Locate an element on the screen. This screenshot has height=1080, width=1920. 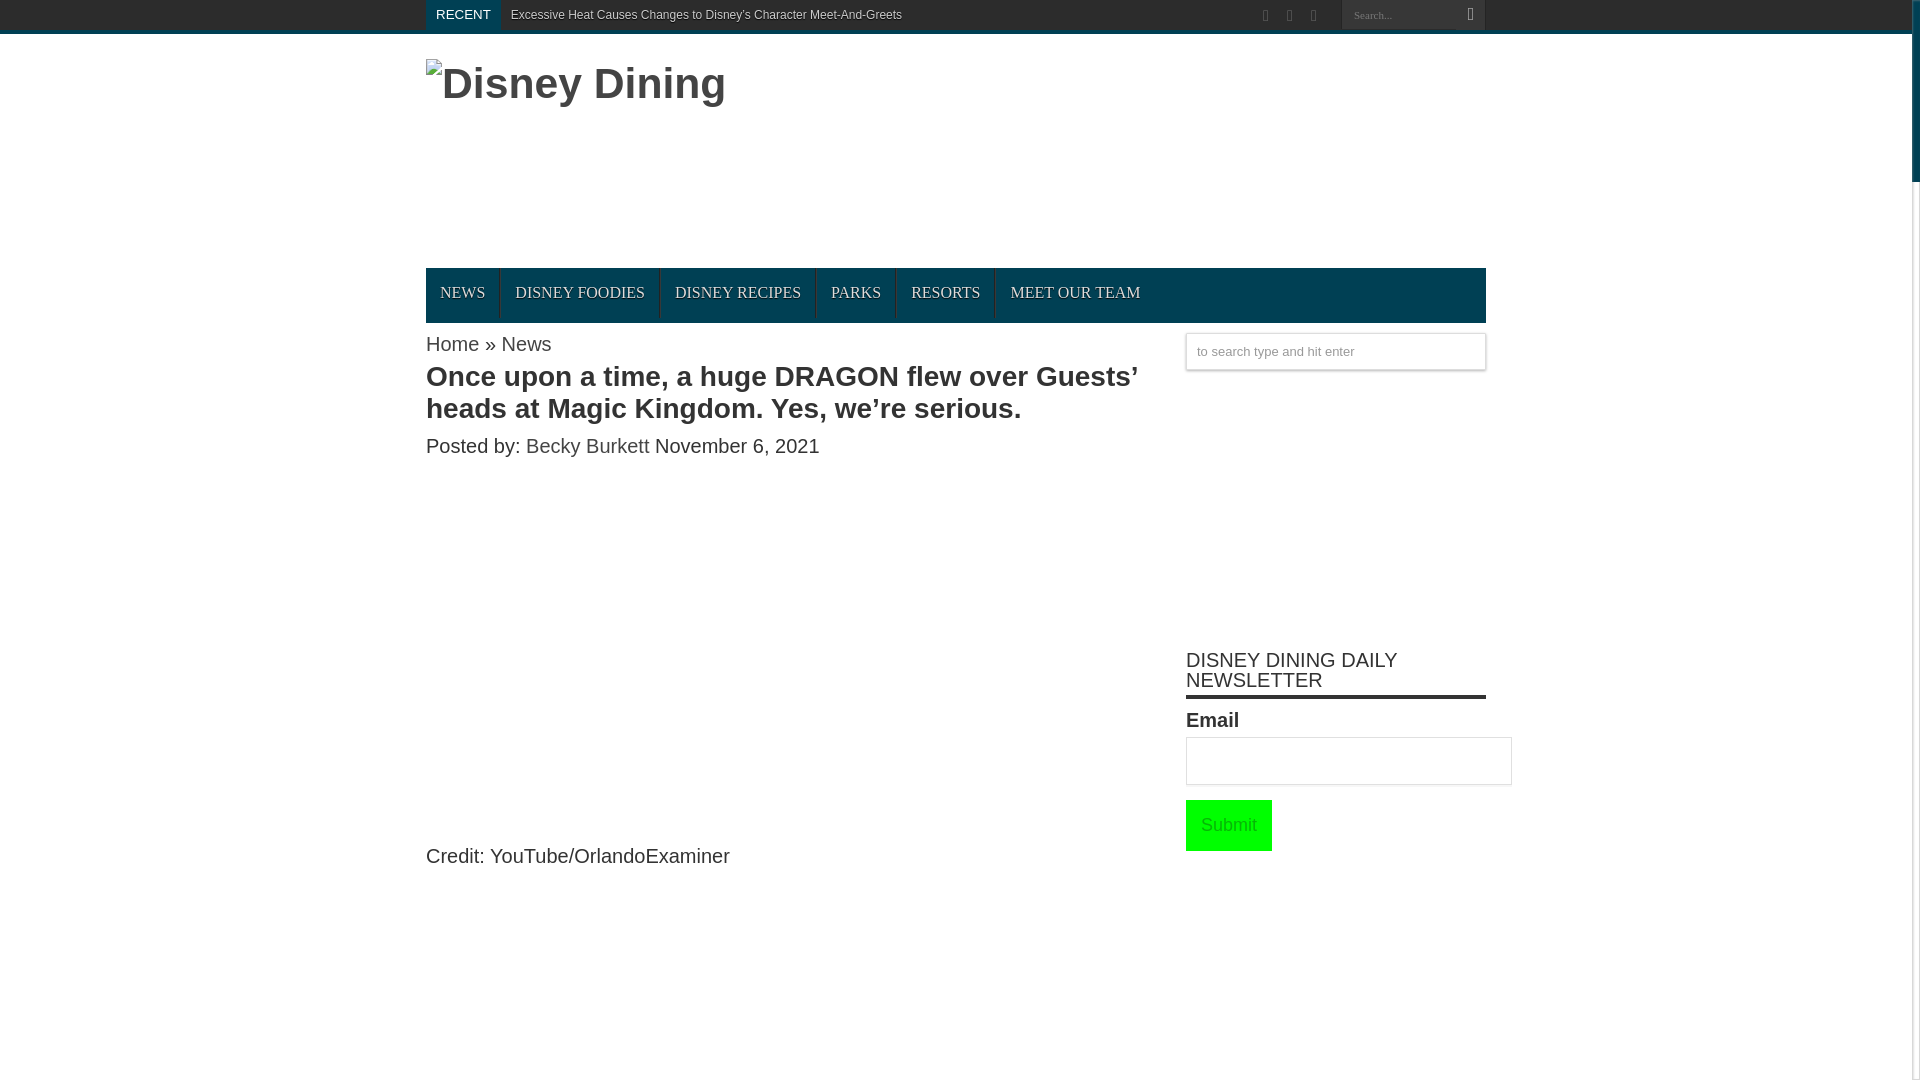
Home is located at coordinates (452, 344).